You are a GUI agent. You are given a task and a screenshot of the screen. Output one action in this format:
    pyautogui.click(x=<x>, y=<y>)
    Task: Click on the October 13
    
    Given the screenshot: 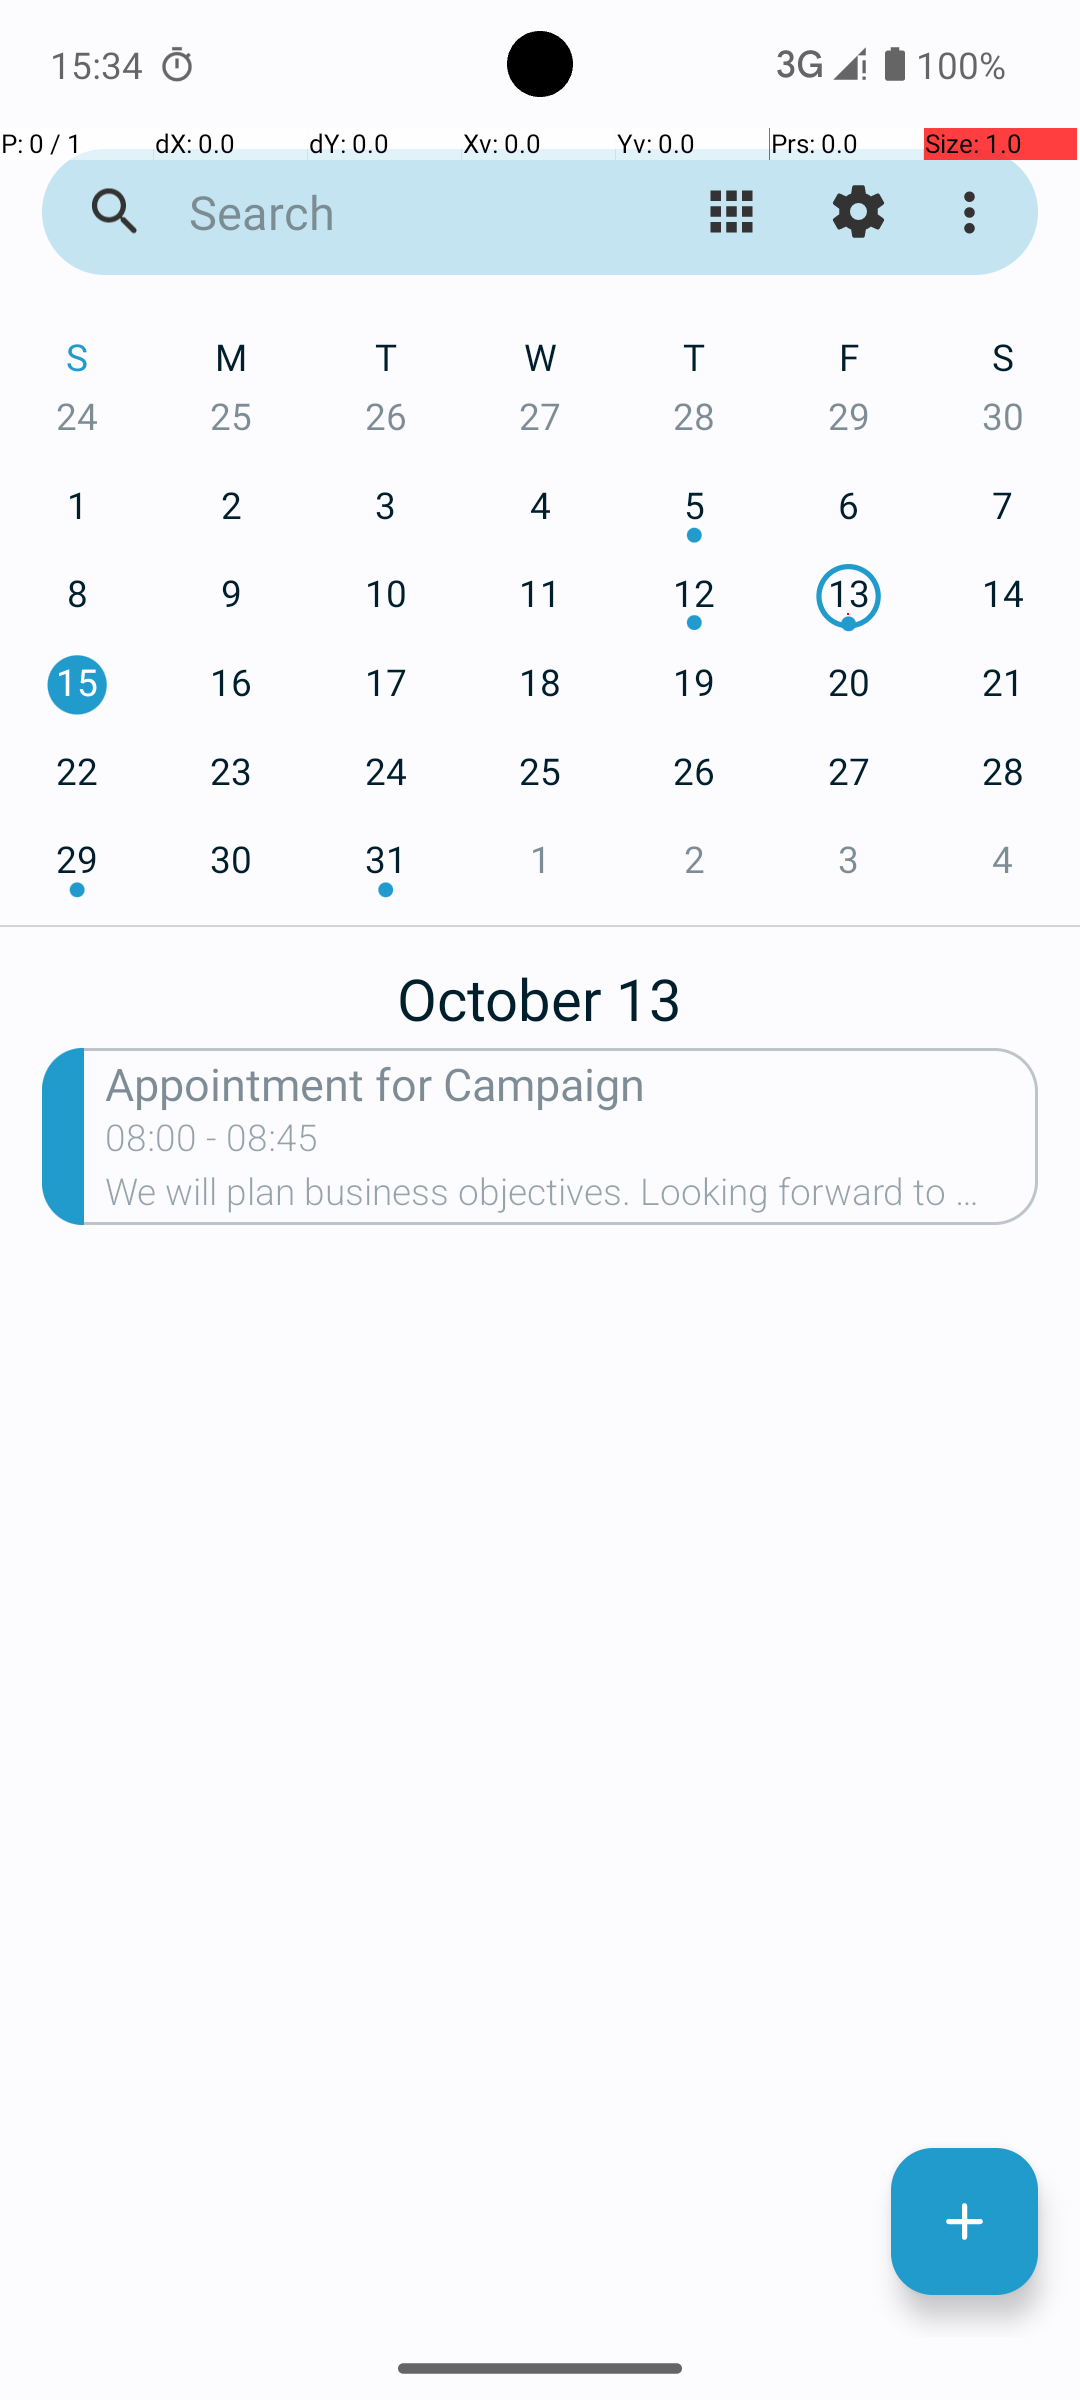 What is the action you would take?
    pyautogui.click(x=540, y=988)
    